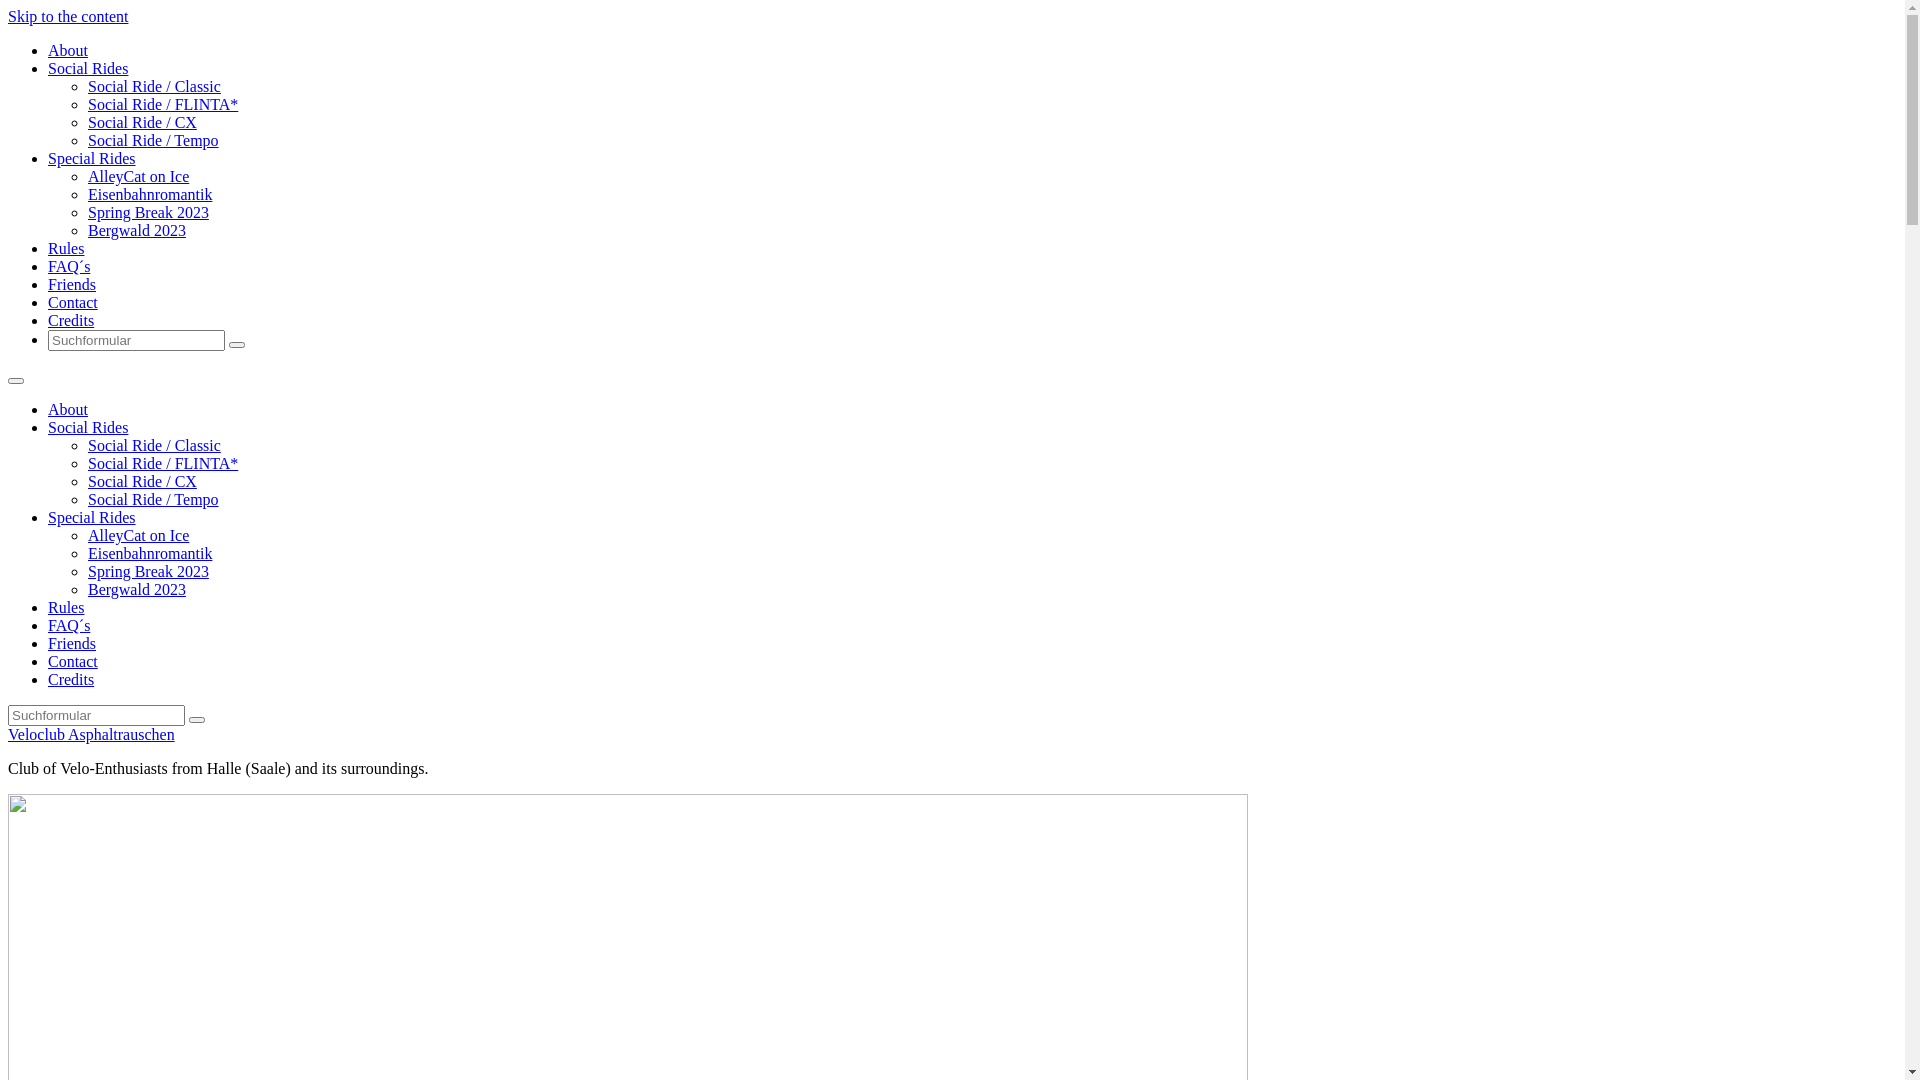 Image resolution: width=1920 pixels, height=1080 pixels. Describe the element at coordinates (73, 662) in the screenshot. I see `Contact` at that location.